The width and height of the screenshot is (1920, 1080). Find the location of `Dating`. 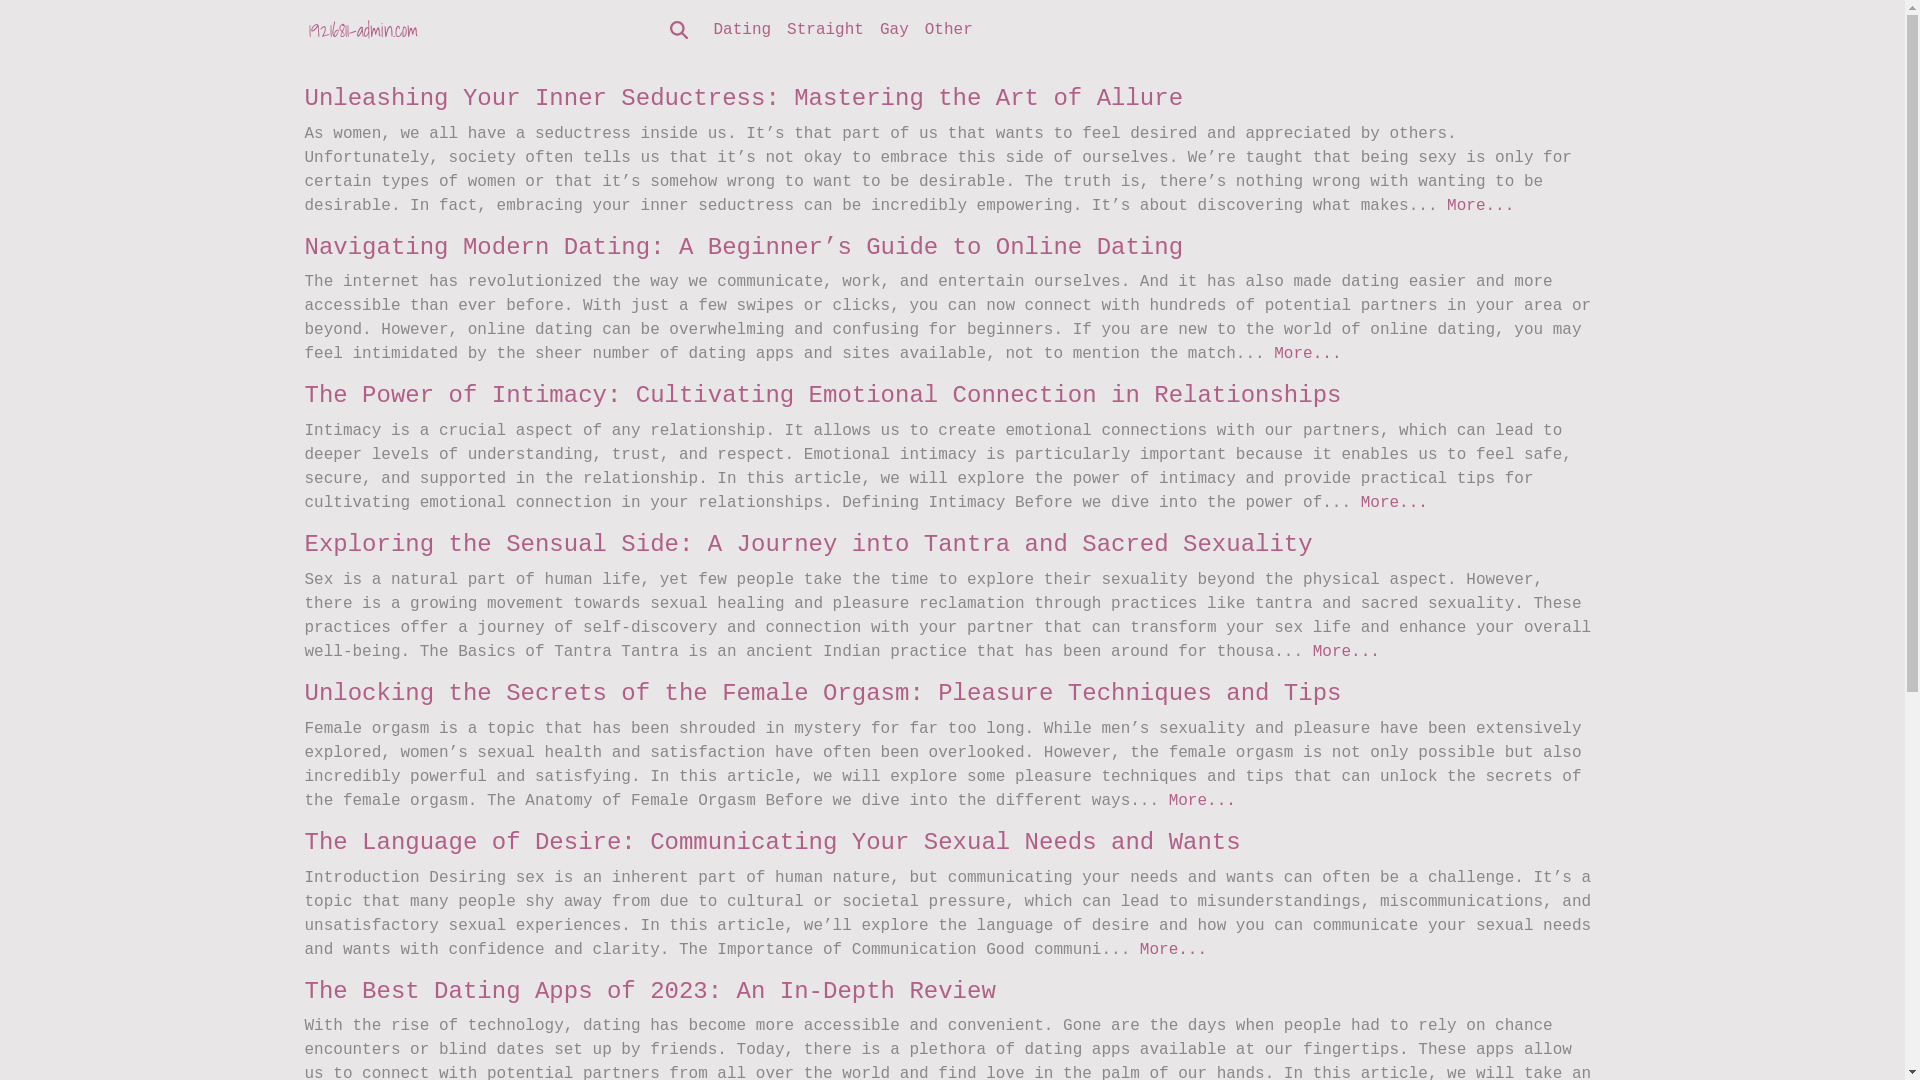

Dating is located at coordinates (743, 30).